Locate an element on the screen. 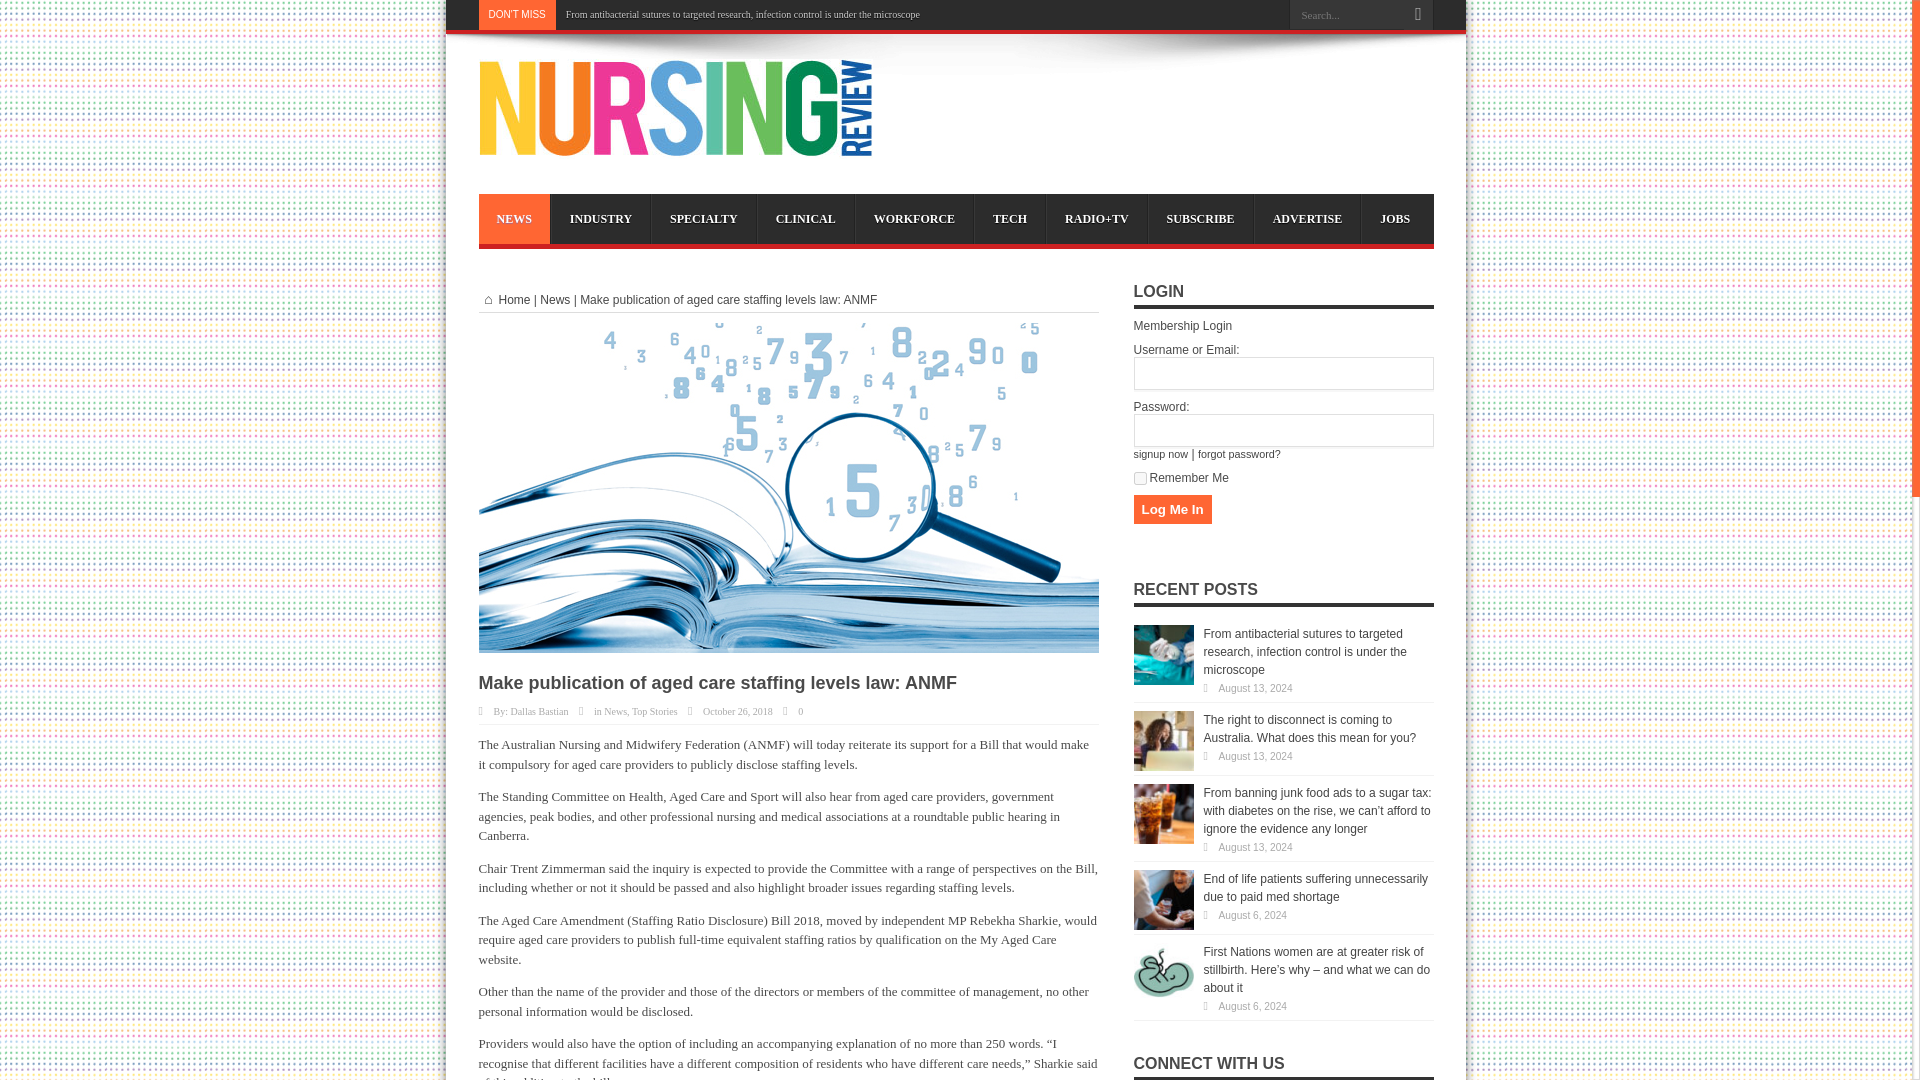  SUBSCRIBE is located at coordinates (1200, 219).